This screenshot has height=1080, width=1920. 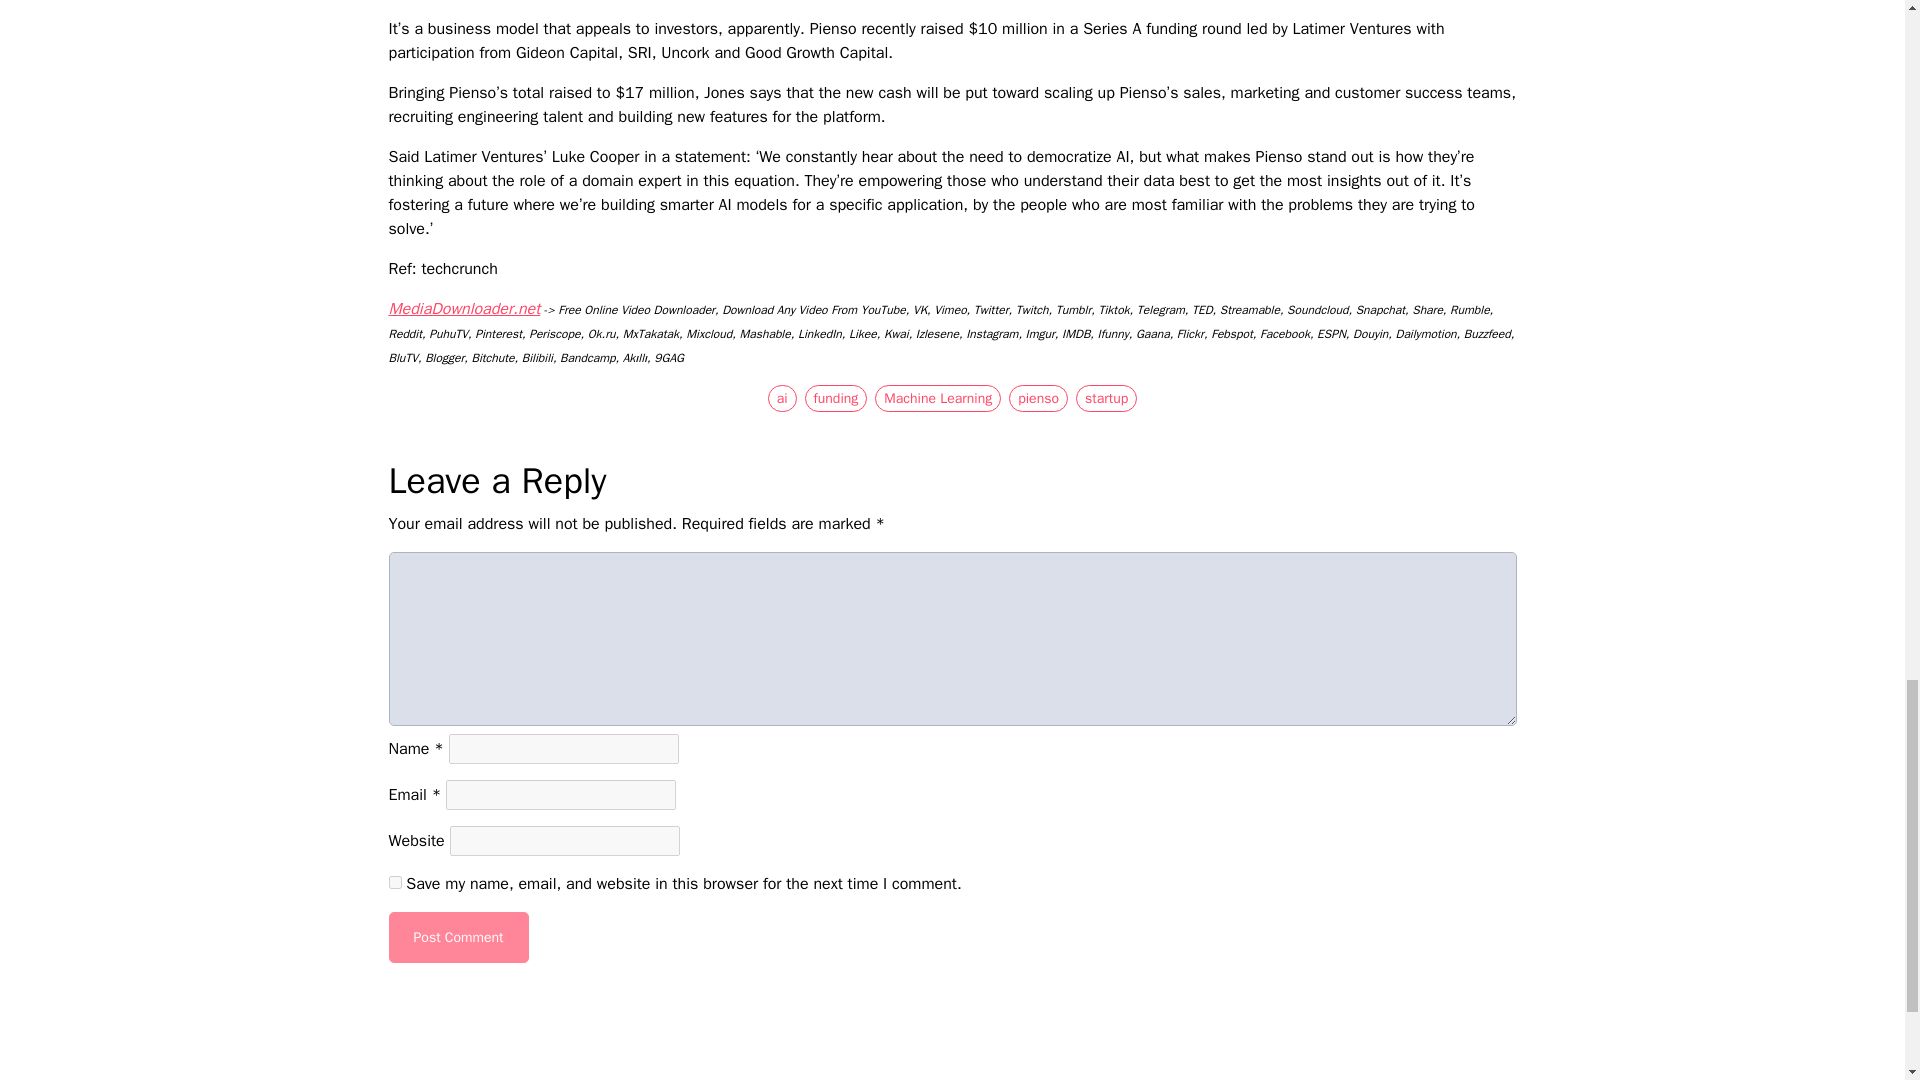 What do you see at coordinates (463, 308) in the screenshot?
I see `MediaDownloader.net` at bounding box center [463, 308].